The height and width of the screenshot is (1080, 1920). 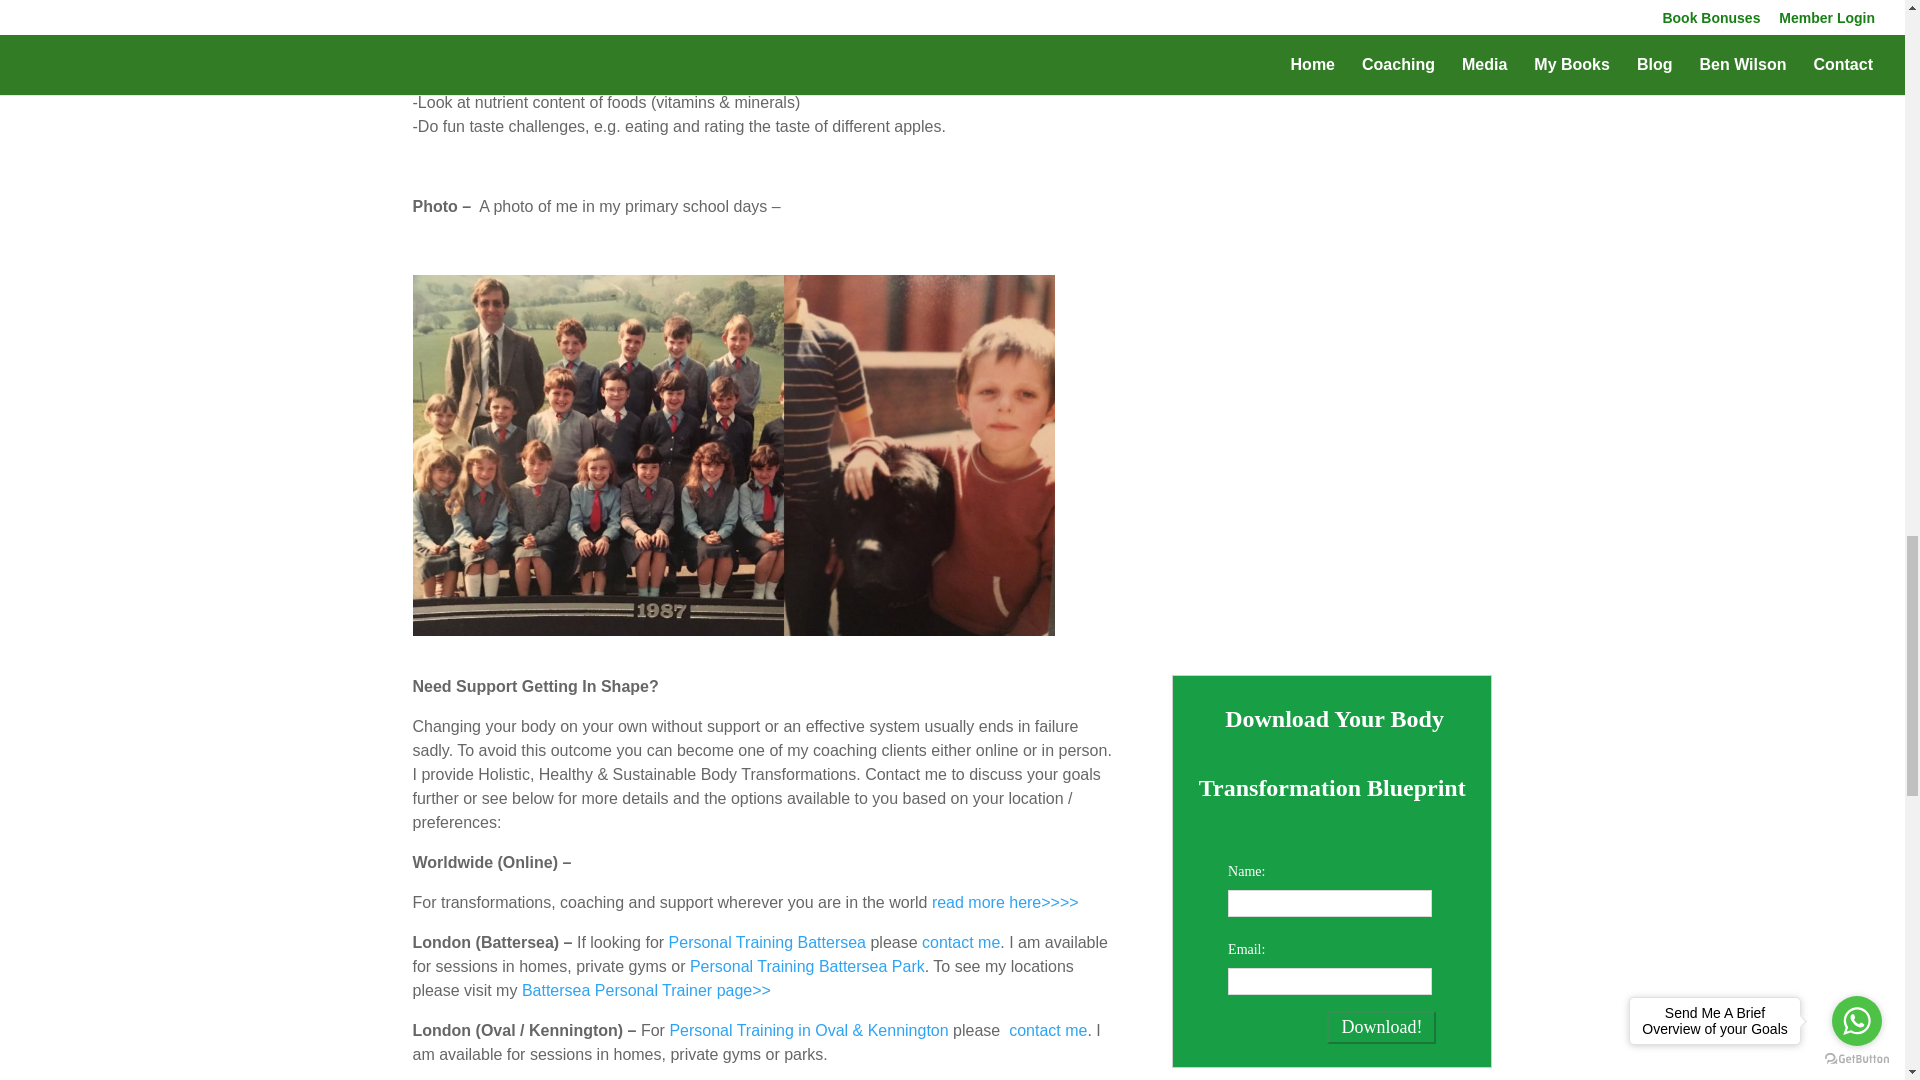 I want to click on Download!, so click(x=1381, y=1027).